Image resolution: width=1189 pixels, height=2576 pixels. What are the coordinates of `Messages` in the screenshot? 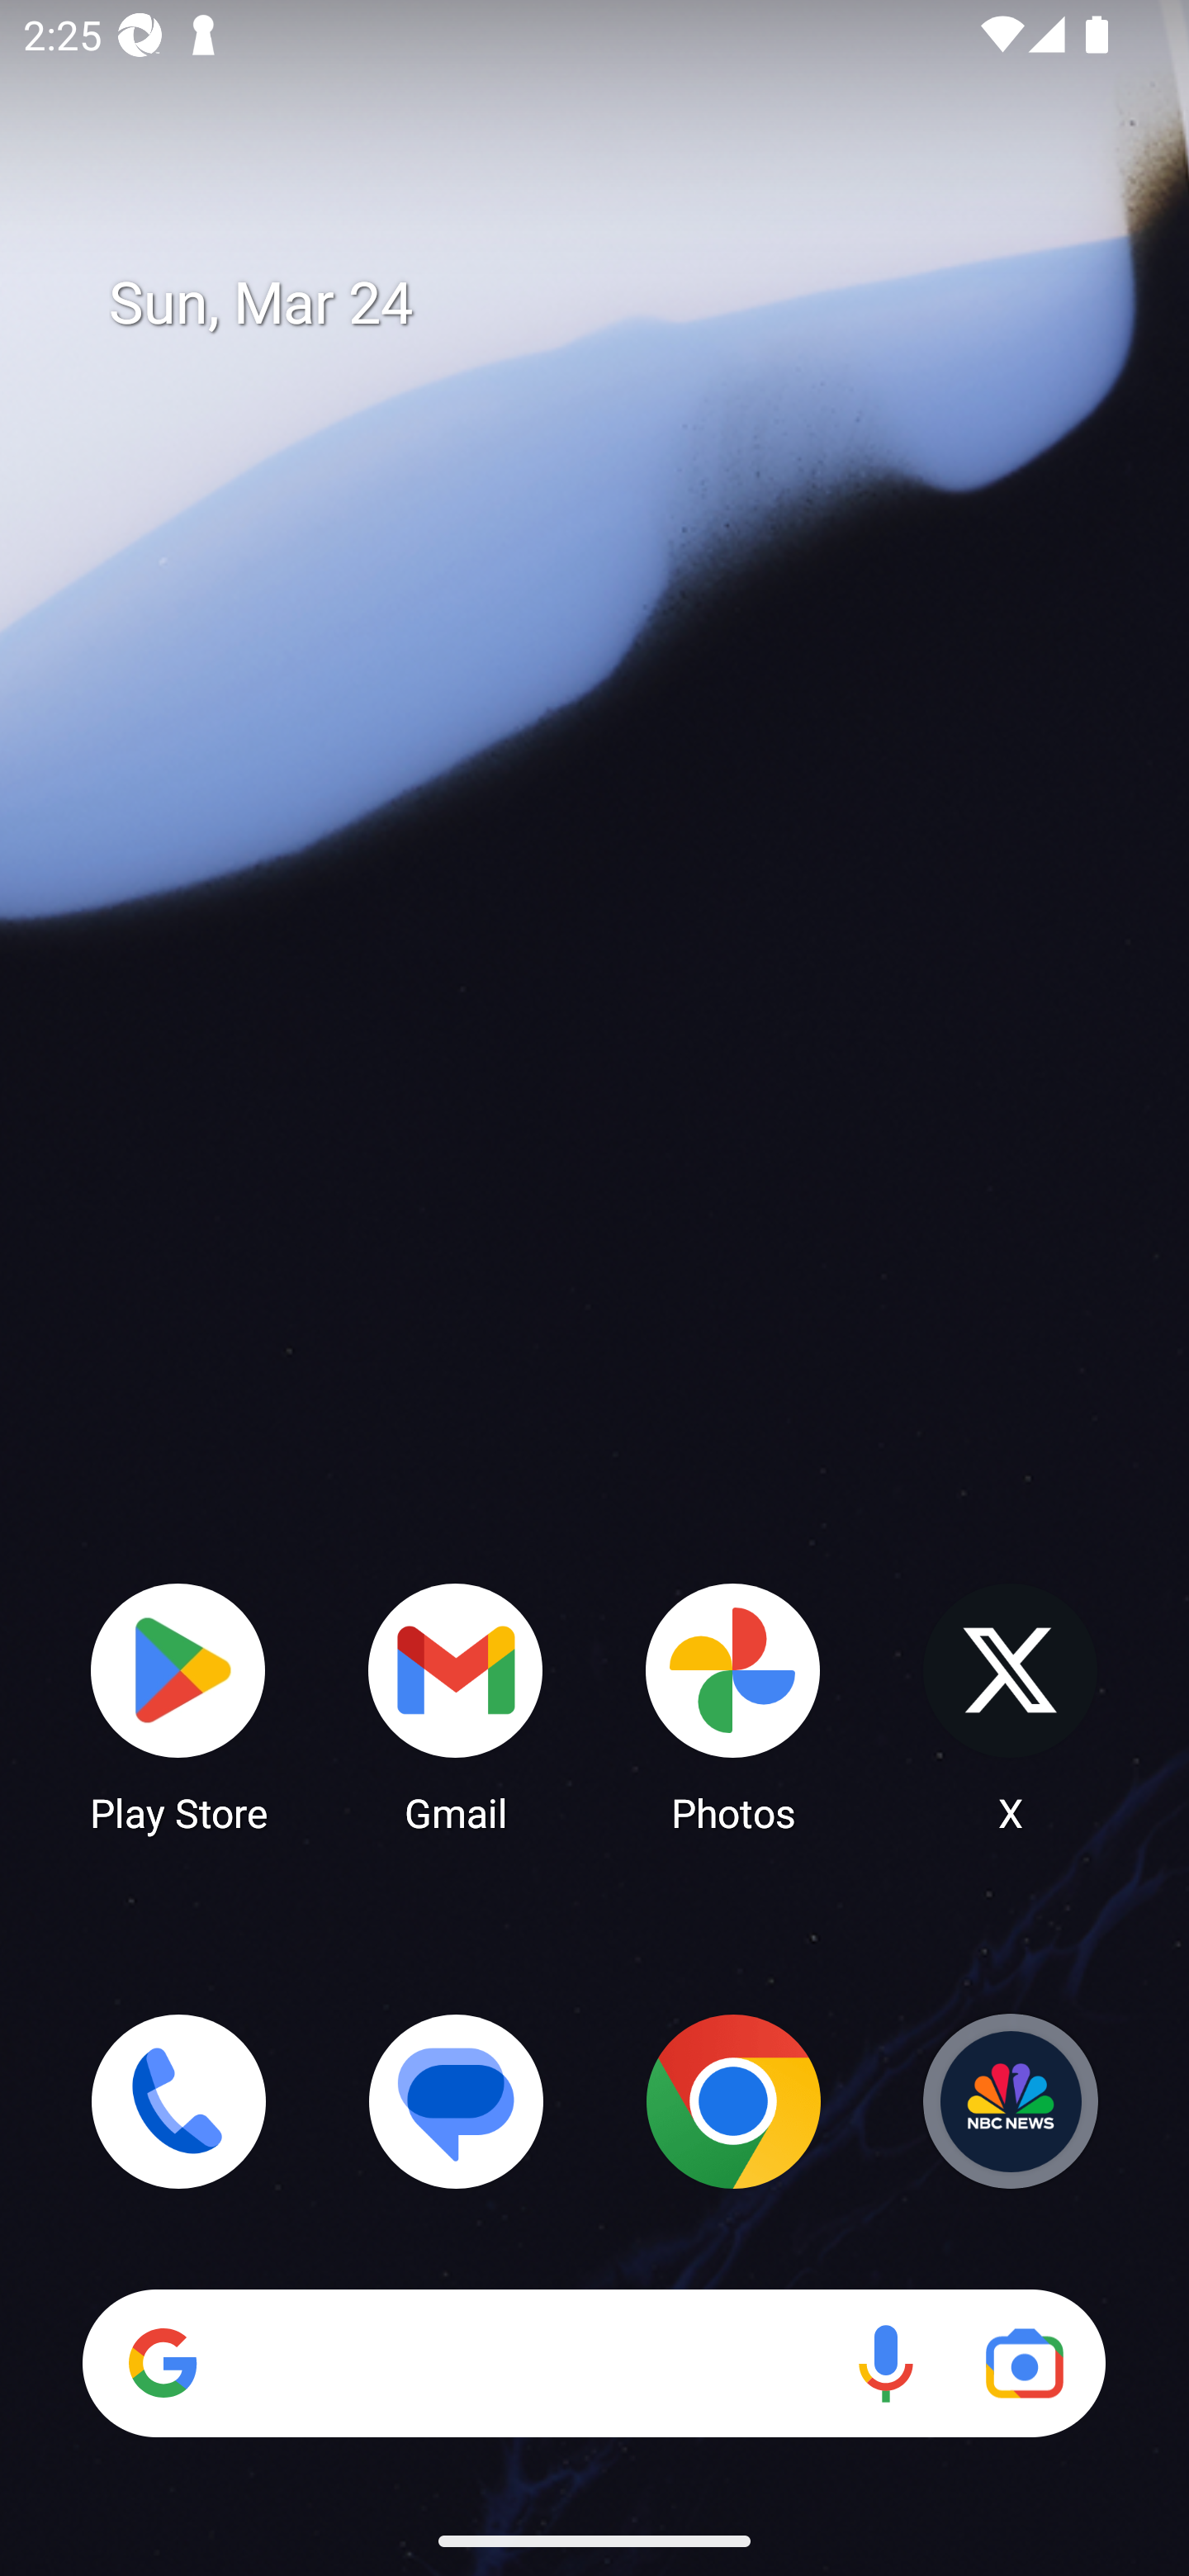 It's located at (456, 2101).